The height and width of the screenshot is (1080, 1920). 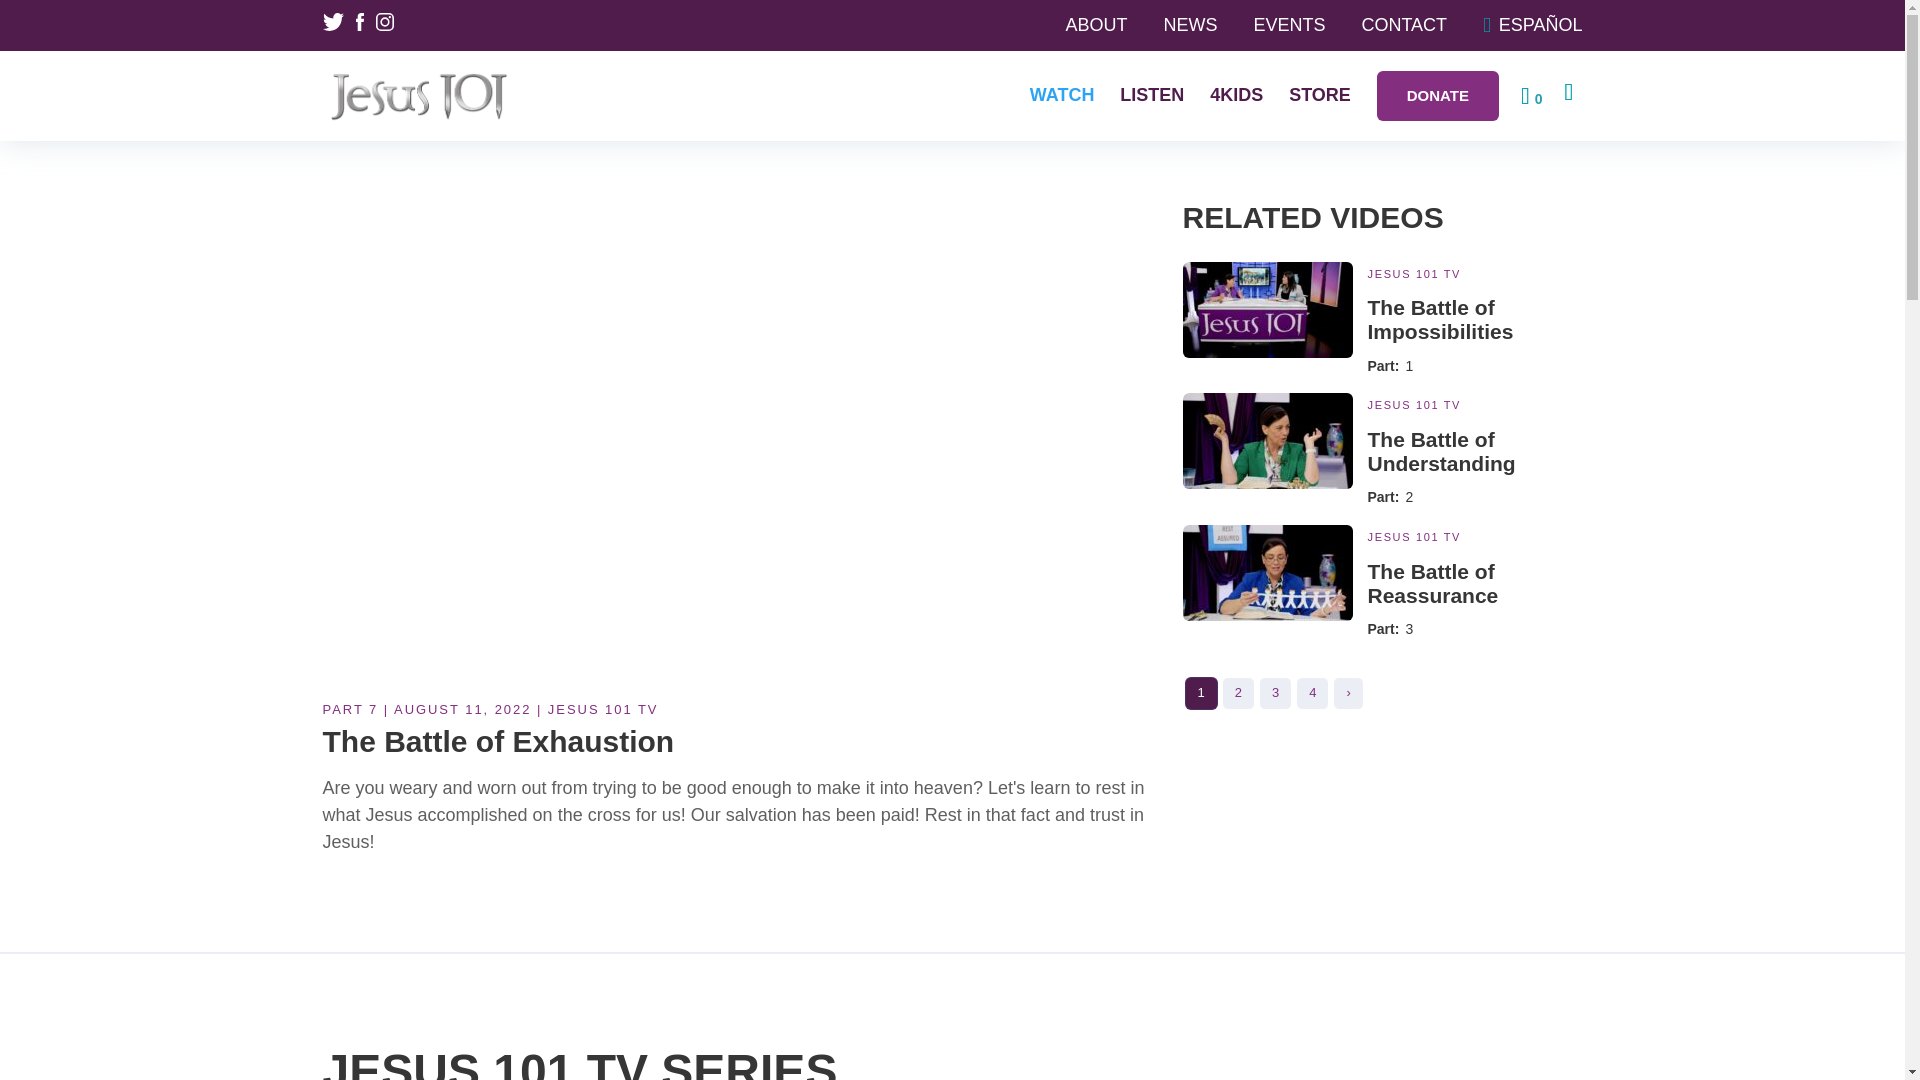 What do you see at coordinates (1312, 693) in the screenshot?
I see `Go to page 4` at bounding box center [1312, 693].